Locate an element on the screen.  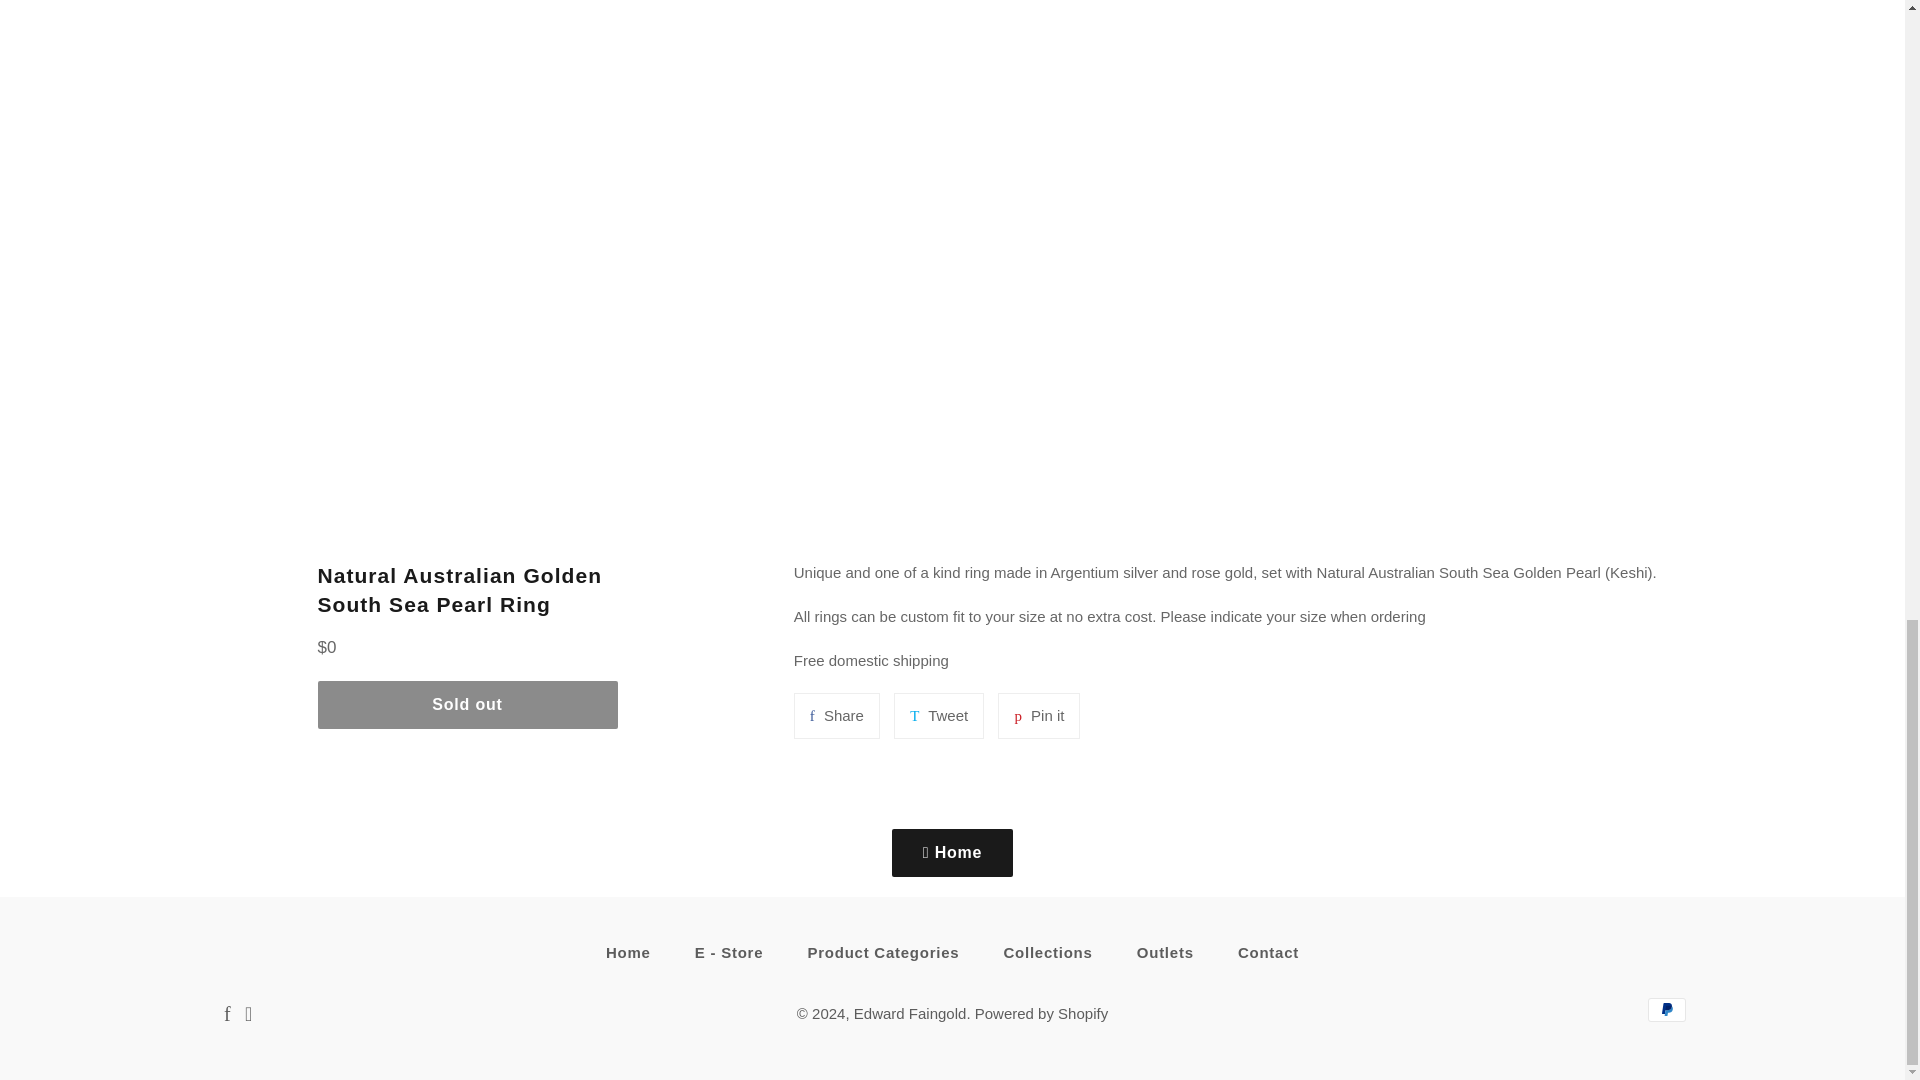
Home is located at coordinates (836, 716).